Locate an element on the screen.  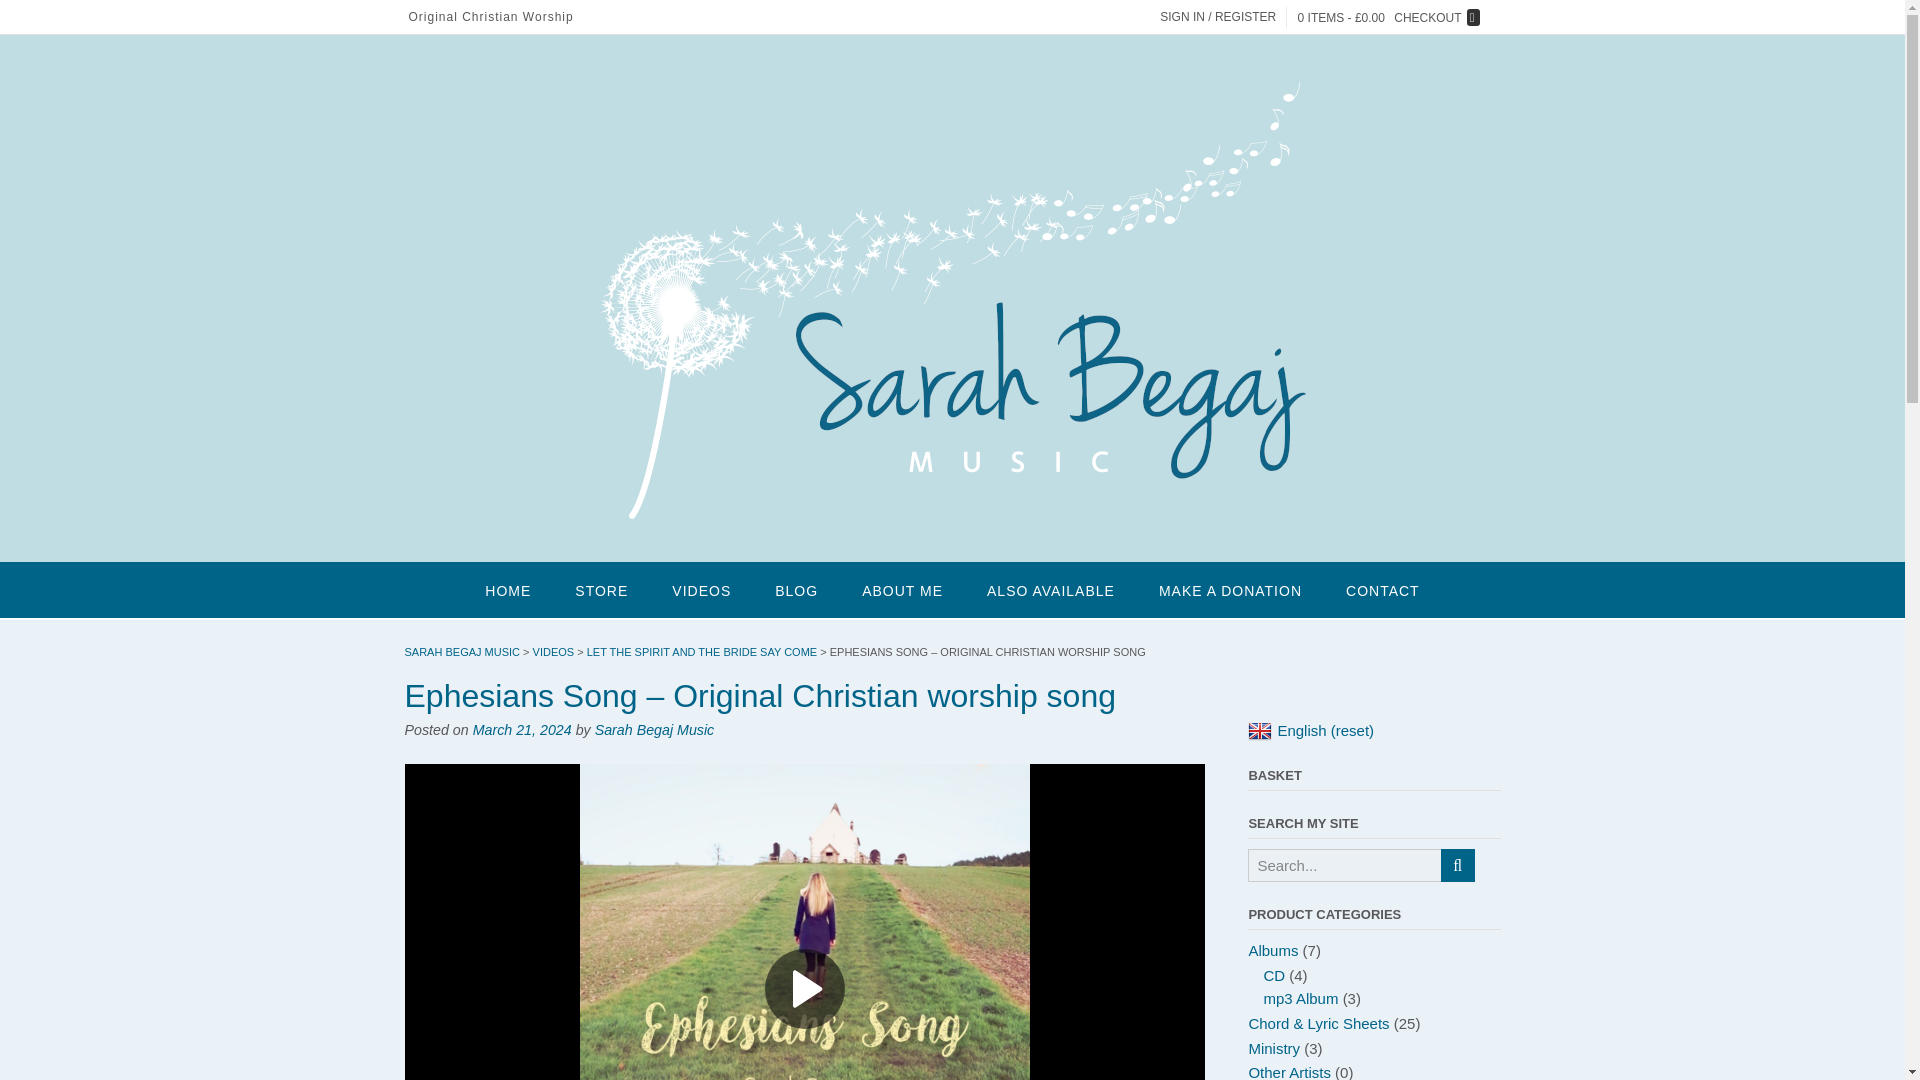
STORE is located at coordinates (601, 589).